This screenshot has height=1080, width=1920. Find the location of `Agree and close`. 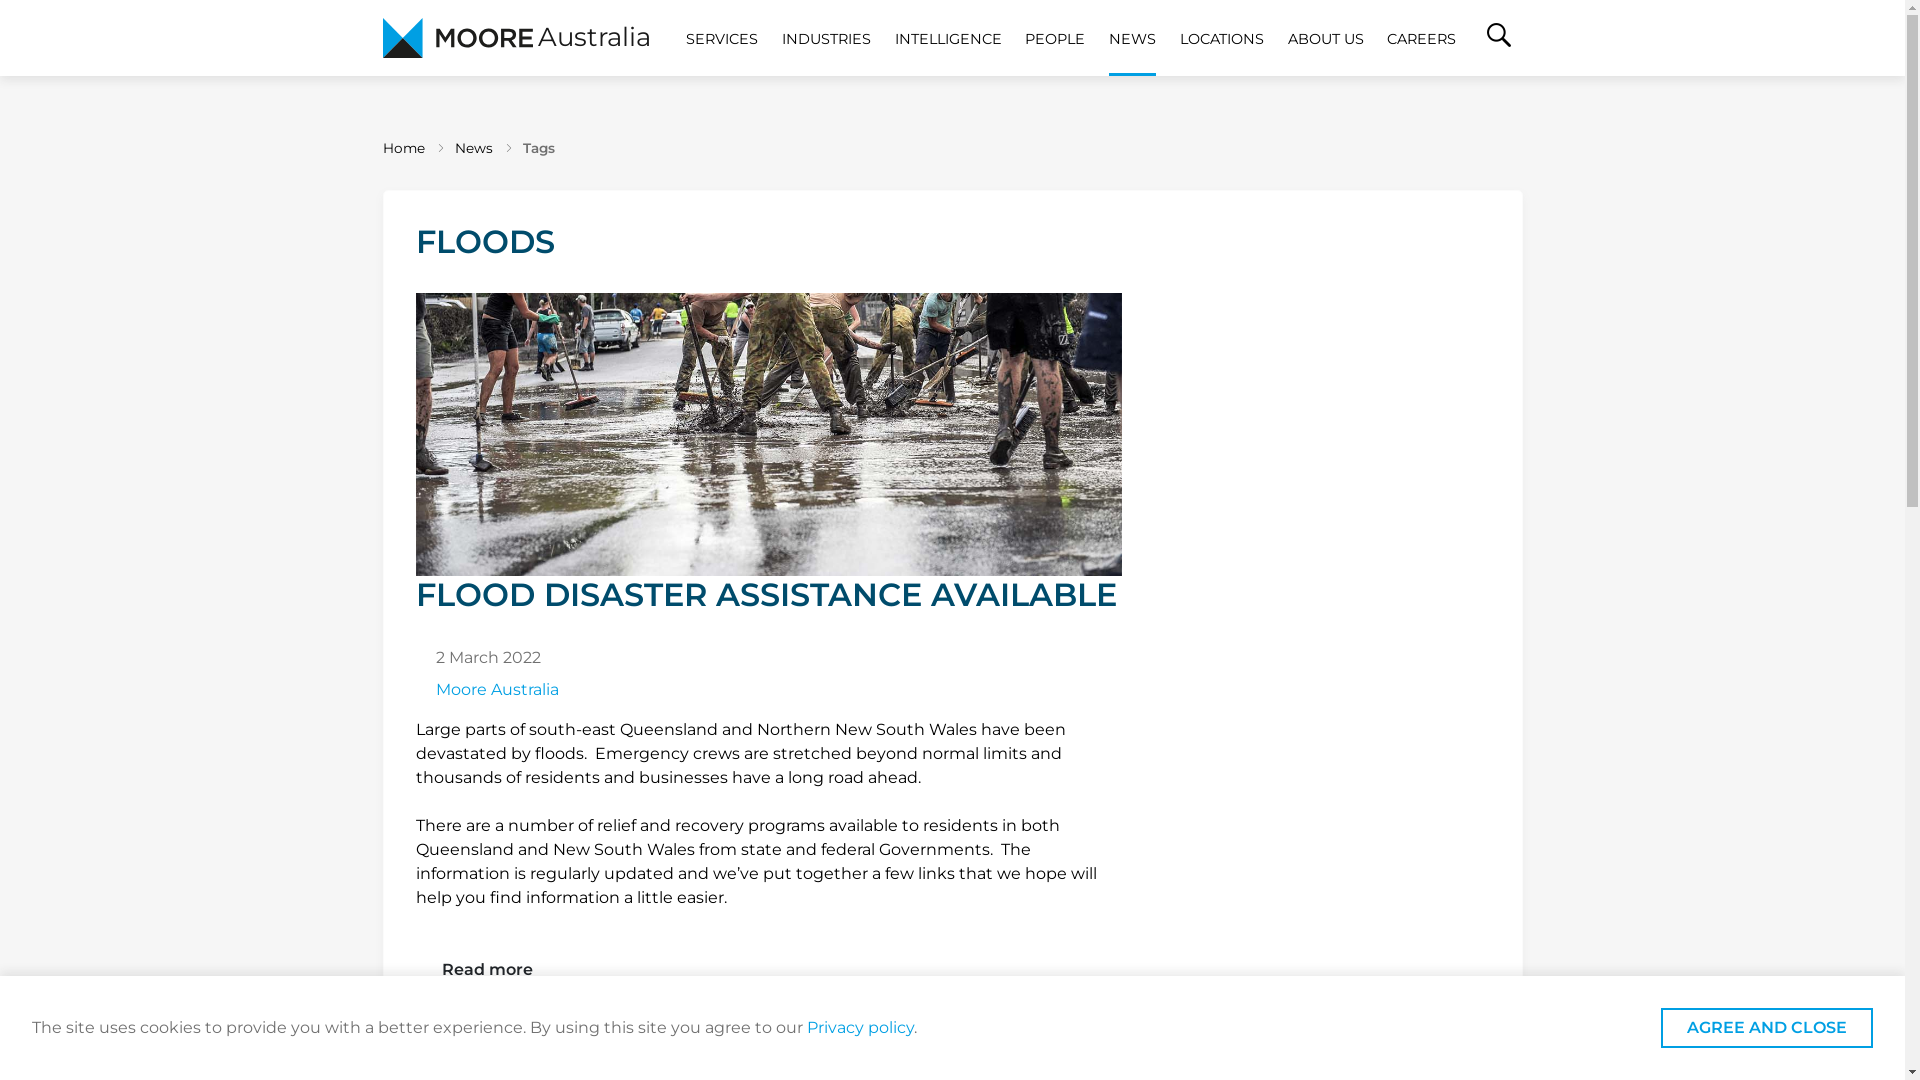

Agree and close is located at coordinates (1767, 1028).